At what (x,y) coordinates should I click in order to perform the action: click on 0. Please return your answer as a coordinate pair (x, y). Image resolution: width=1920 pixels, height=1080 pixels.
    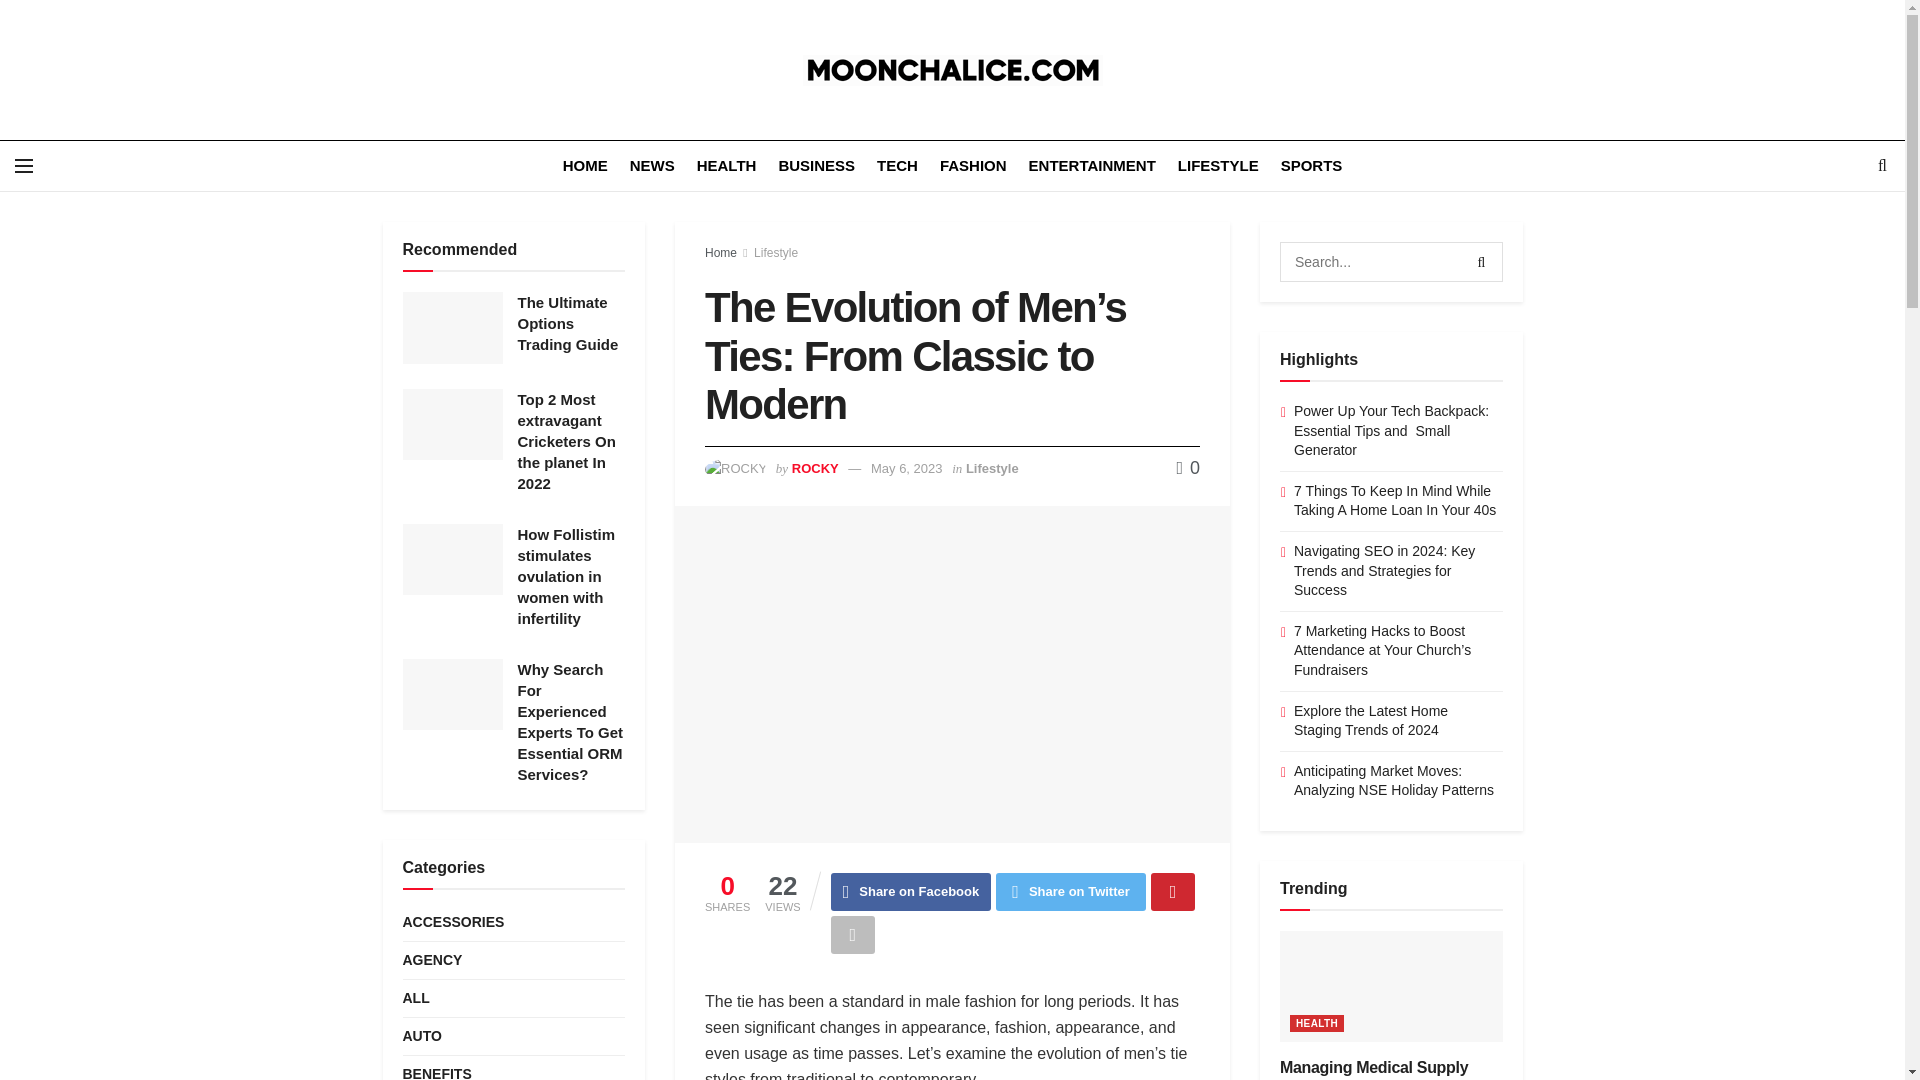
    Looking at the image, I should click on (1188, 468).